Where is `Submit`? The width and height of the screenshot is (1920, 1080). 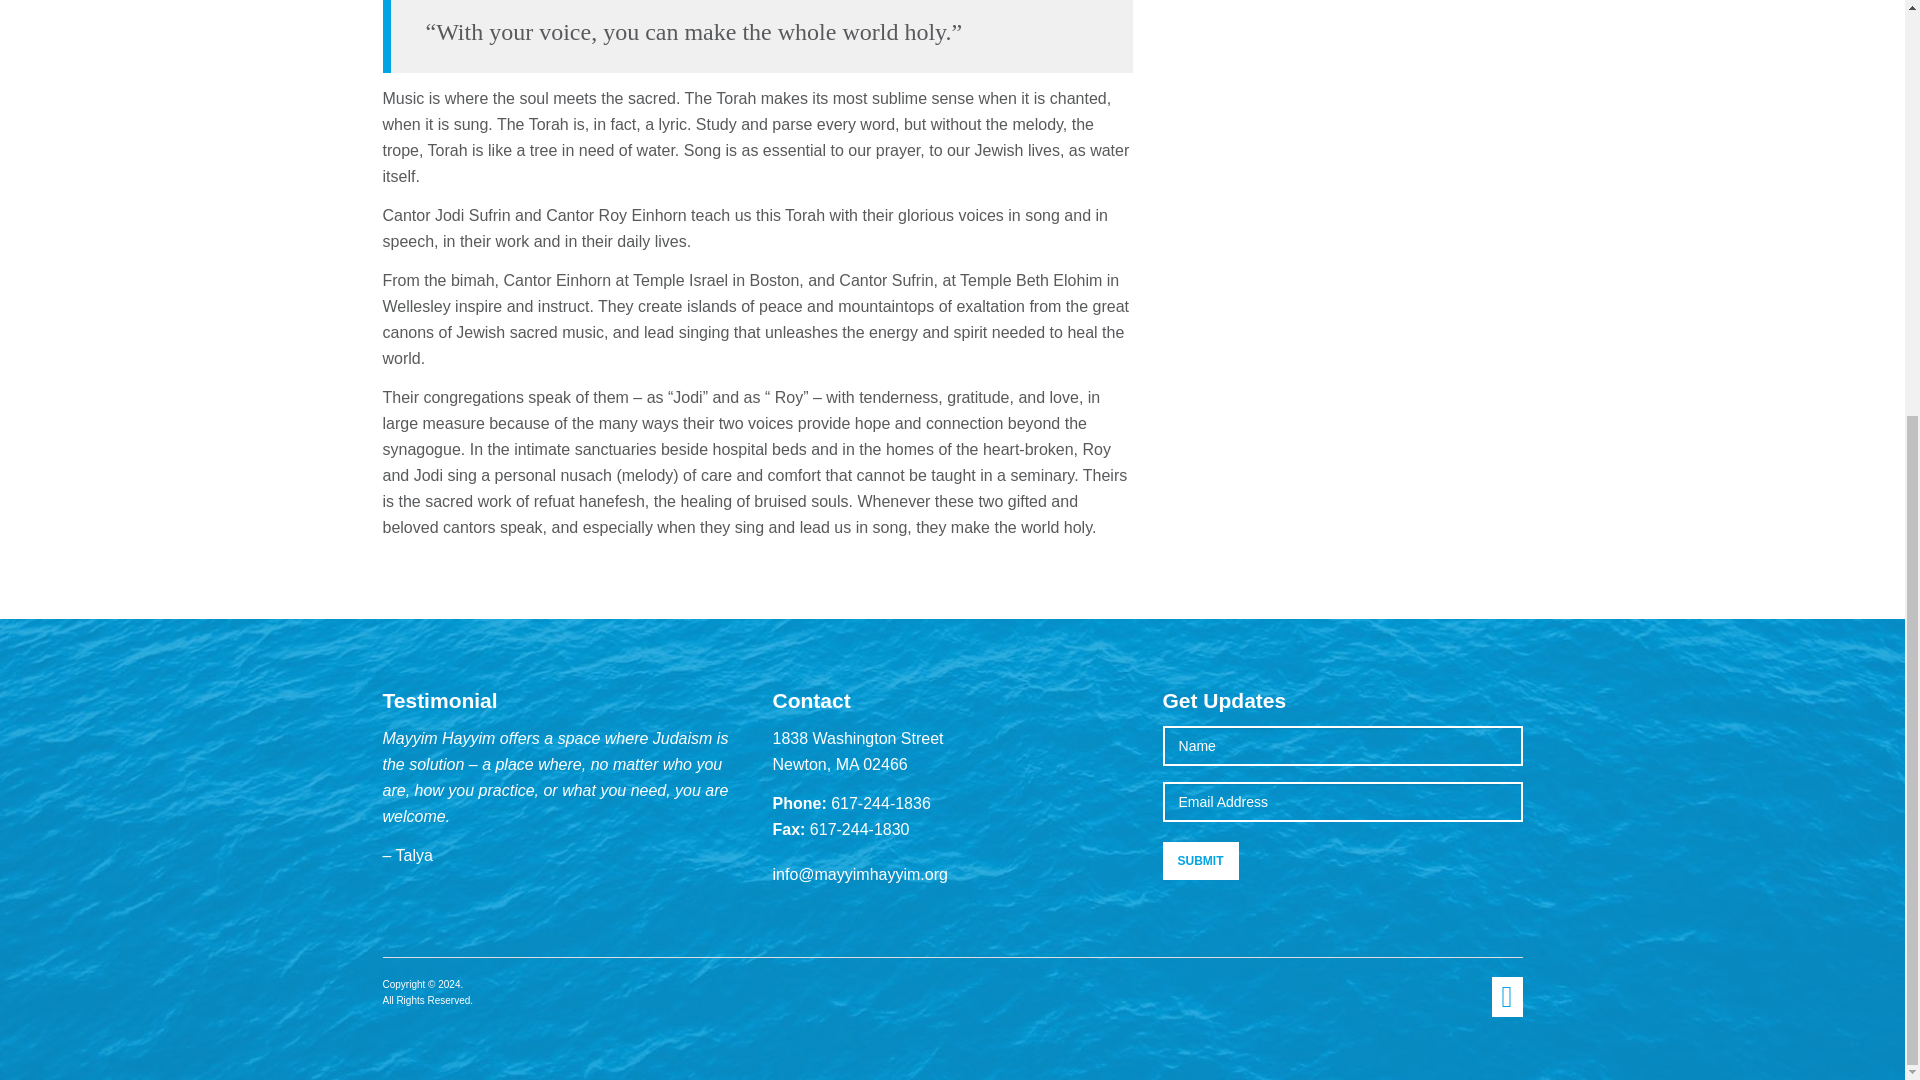
Submit is located at coordinates (1200, 861).